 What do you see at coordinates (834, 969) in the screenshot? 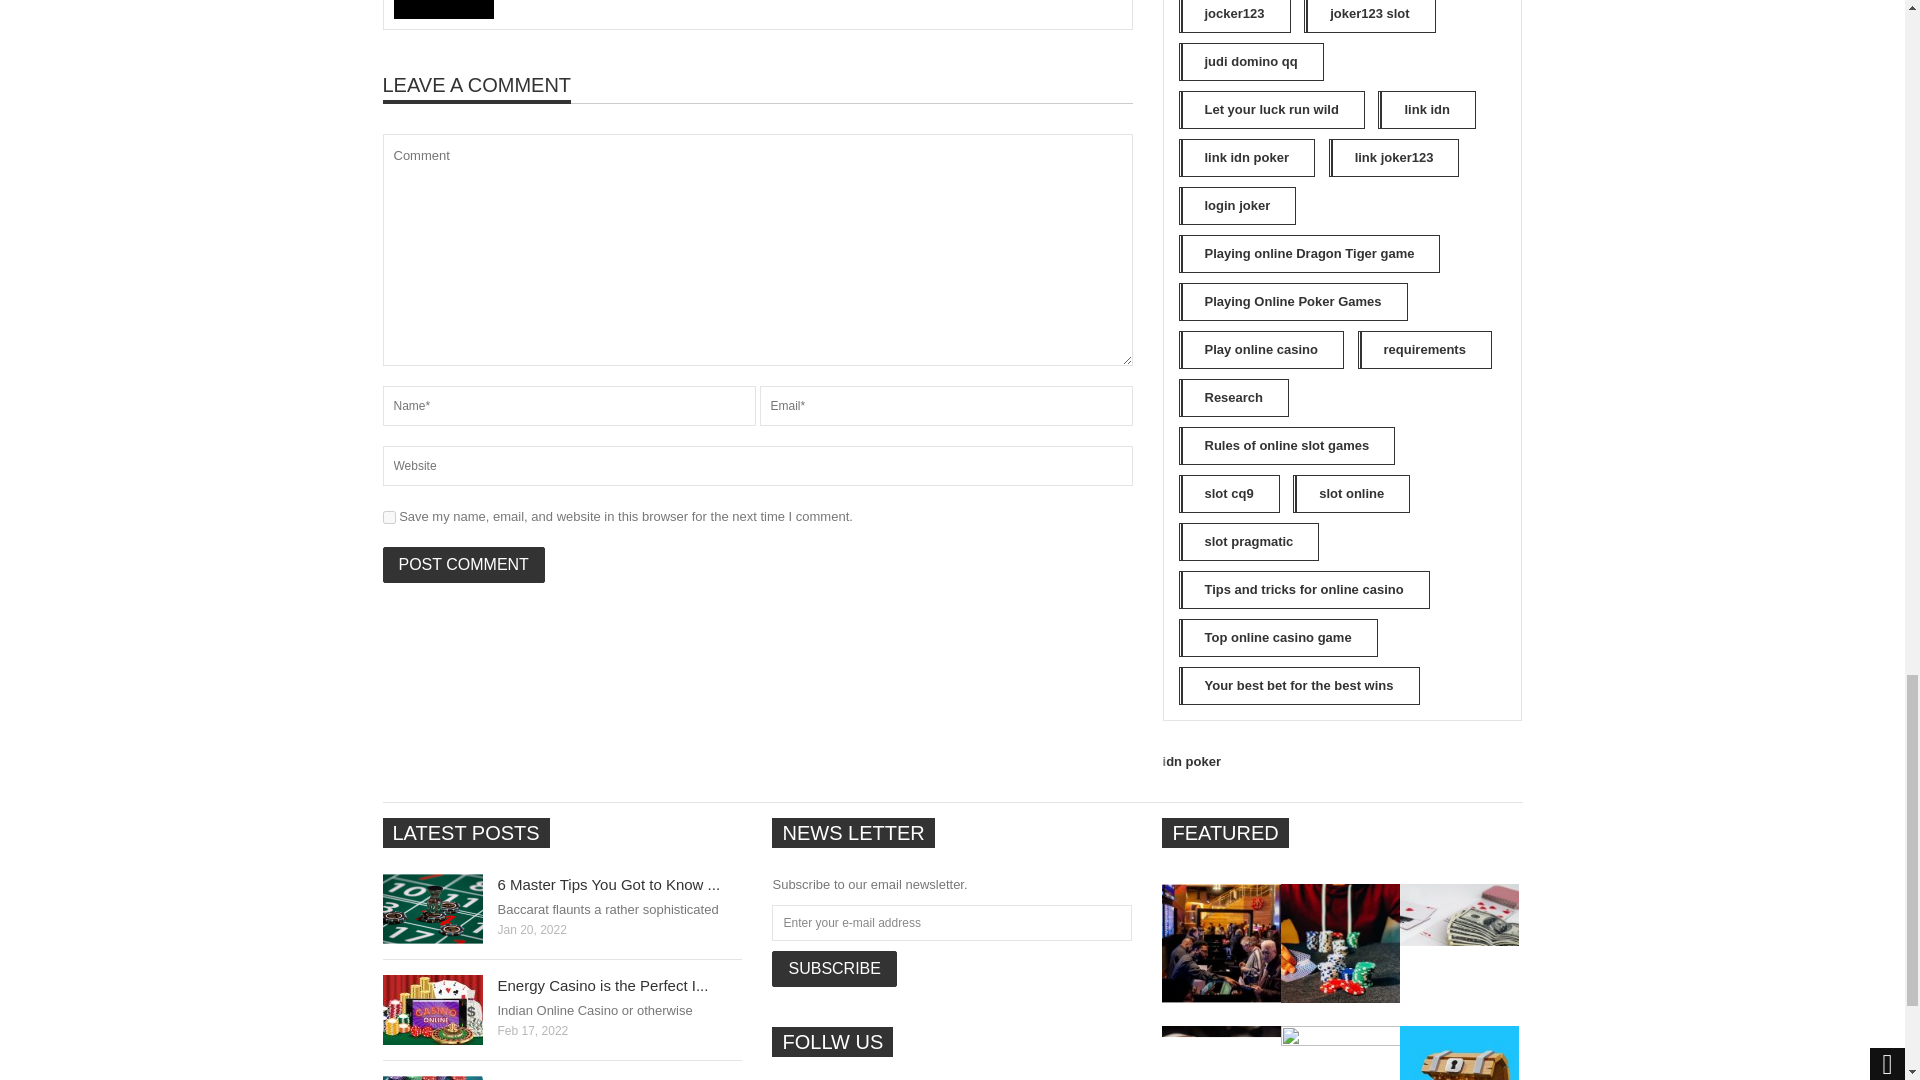
I see `Subscribe` at bounding box center [834, 969].